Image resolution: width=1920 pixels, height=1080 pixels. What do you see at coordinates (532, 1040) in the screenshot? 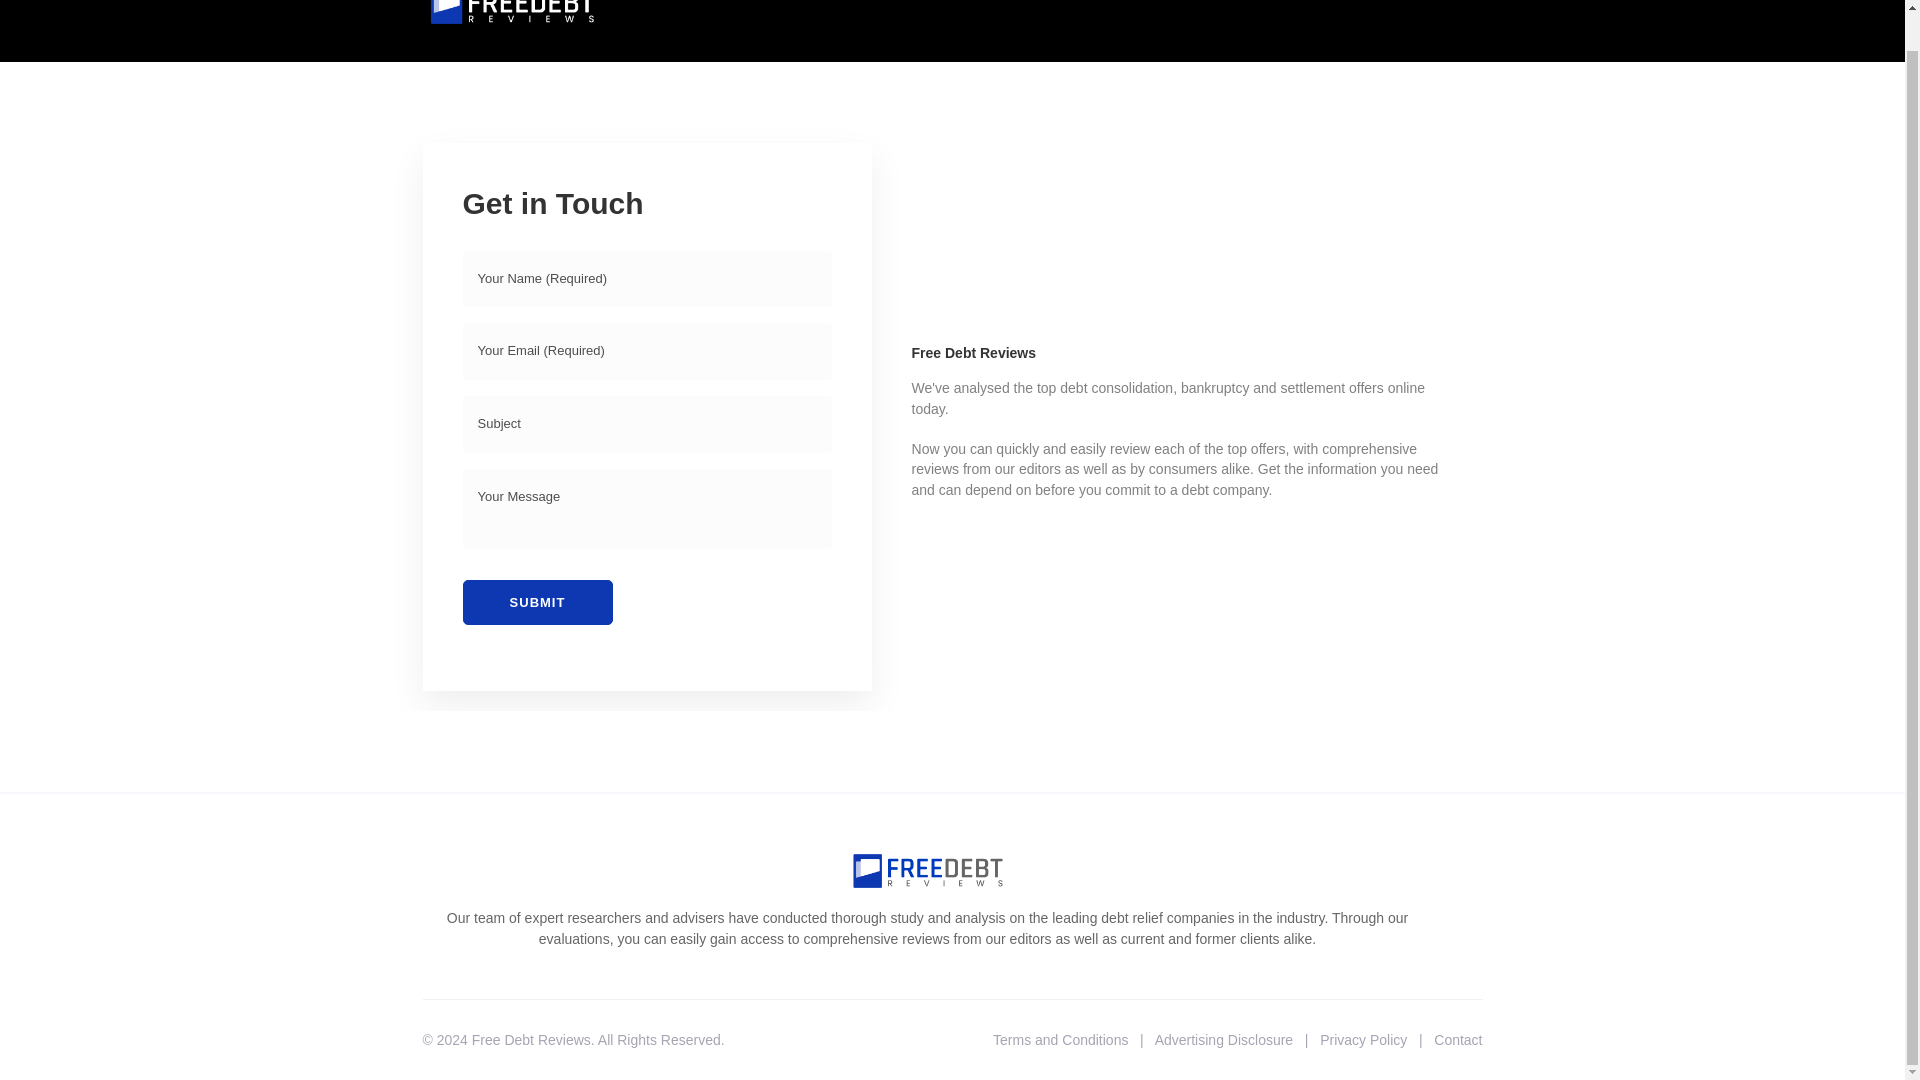
I see `Free Debt Reviews` at bounding box center [532, 1040].